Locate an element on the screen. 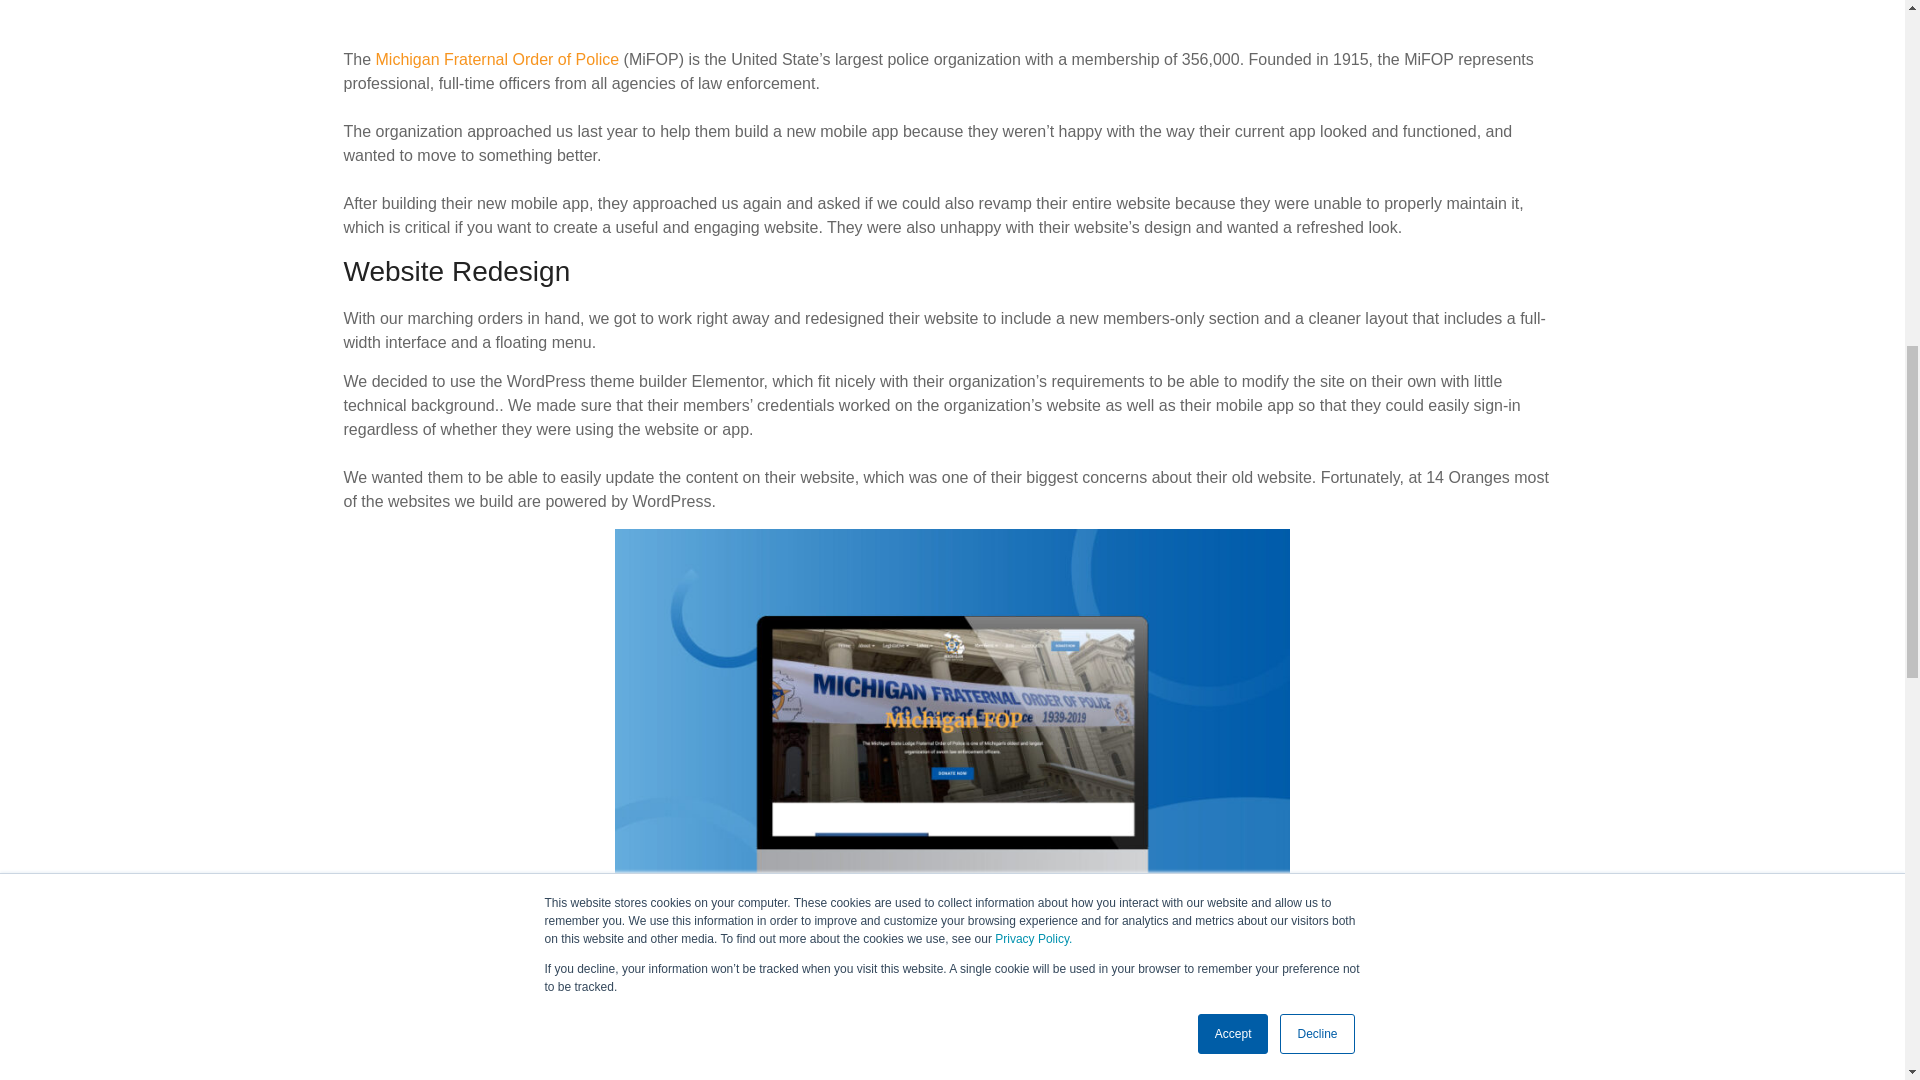 The image size is (1920, 1080). Michigan Fraternal Order of Police is located at coordinates (498, 59).